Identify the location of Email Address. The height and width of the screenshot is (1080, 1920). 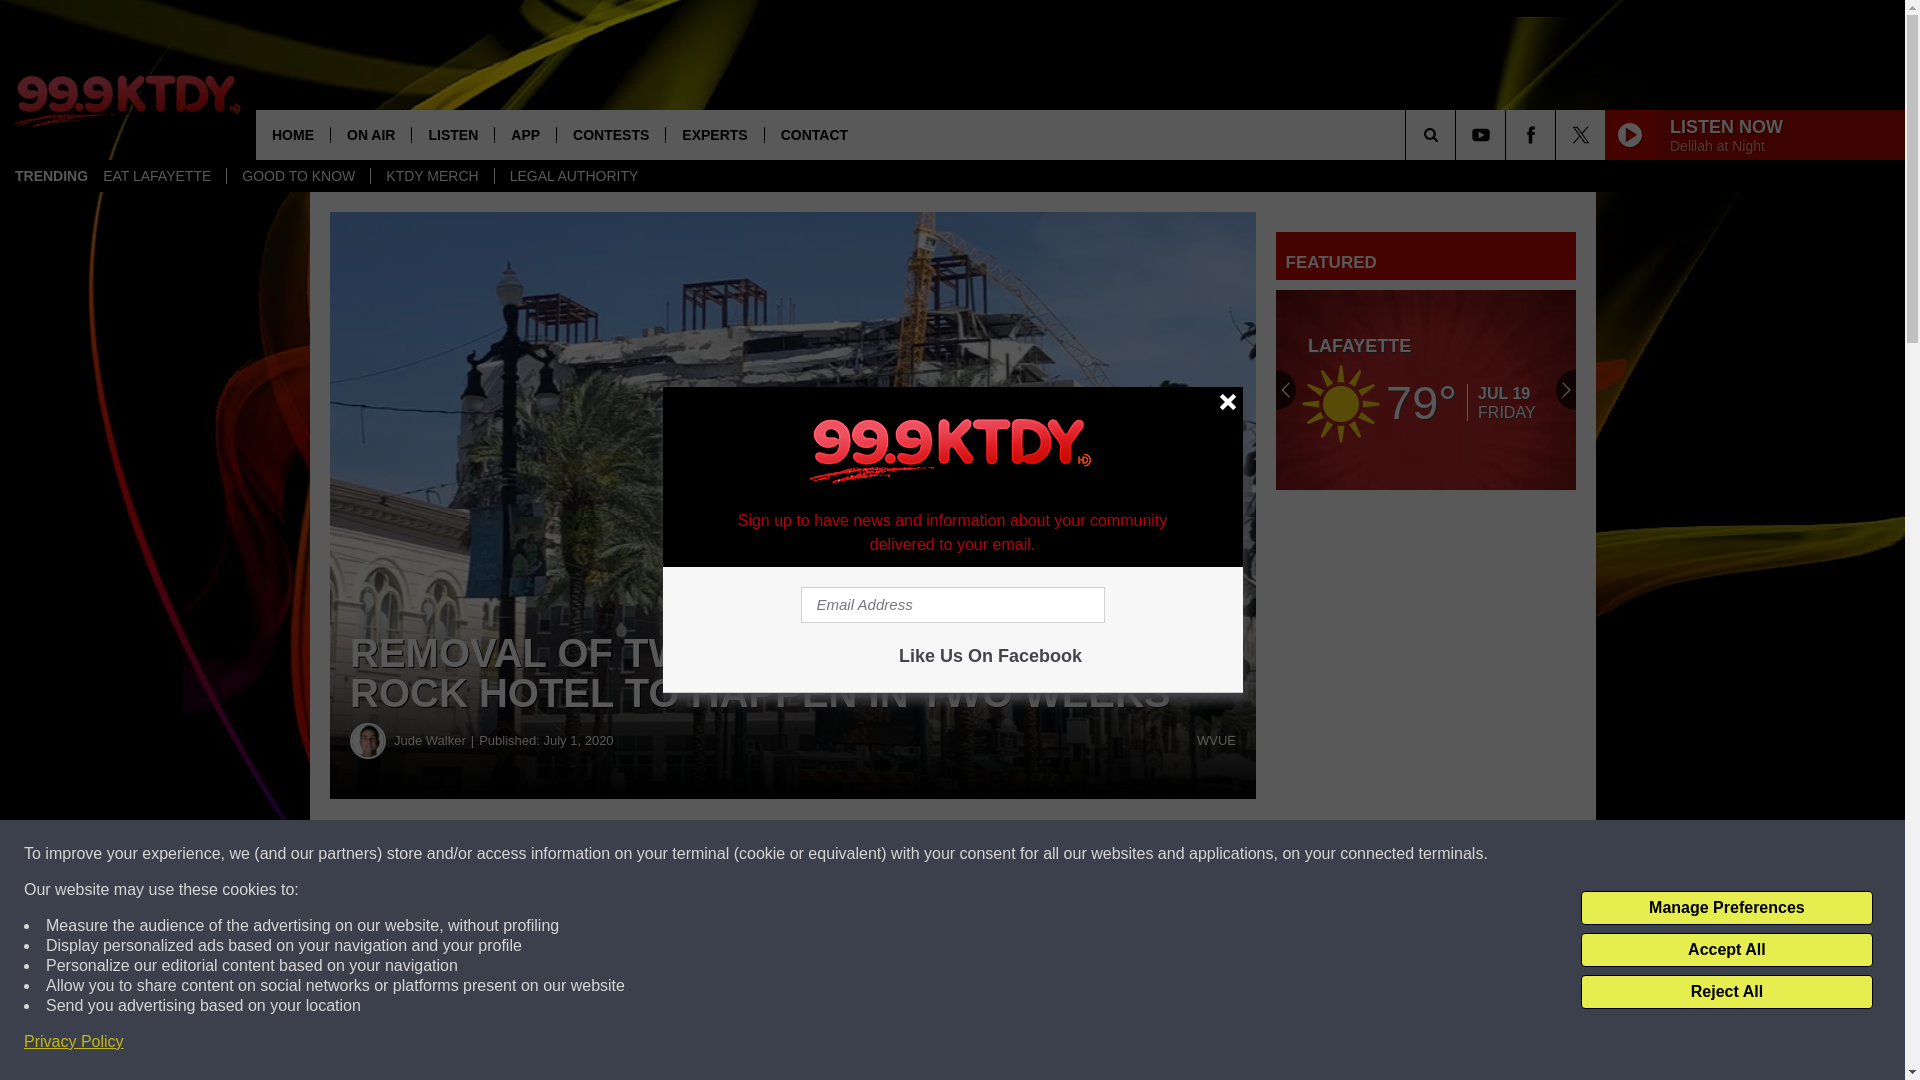
(952, 605).